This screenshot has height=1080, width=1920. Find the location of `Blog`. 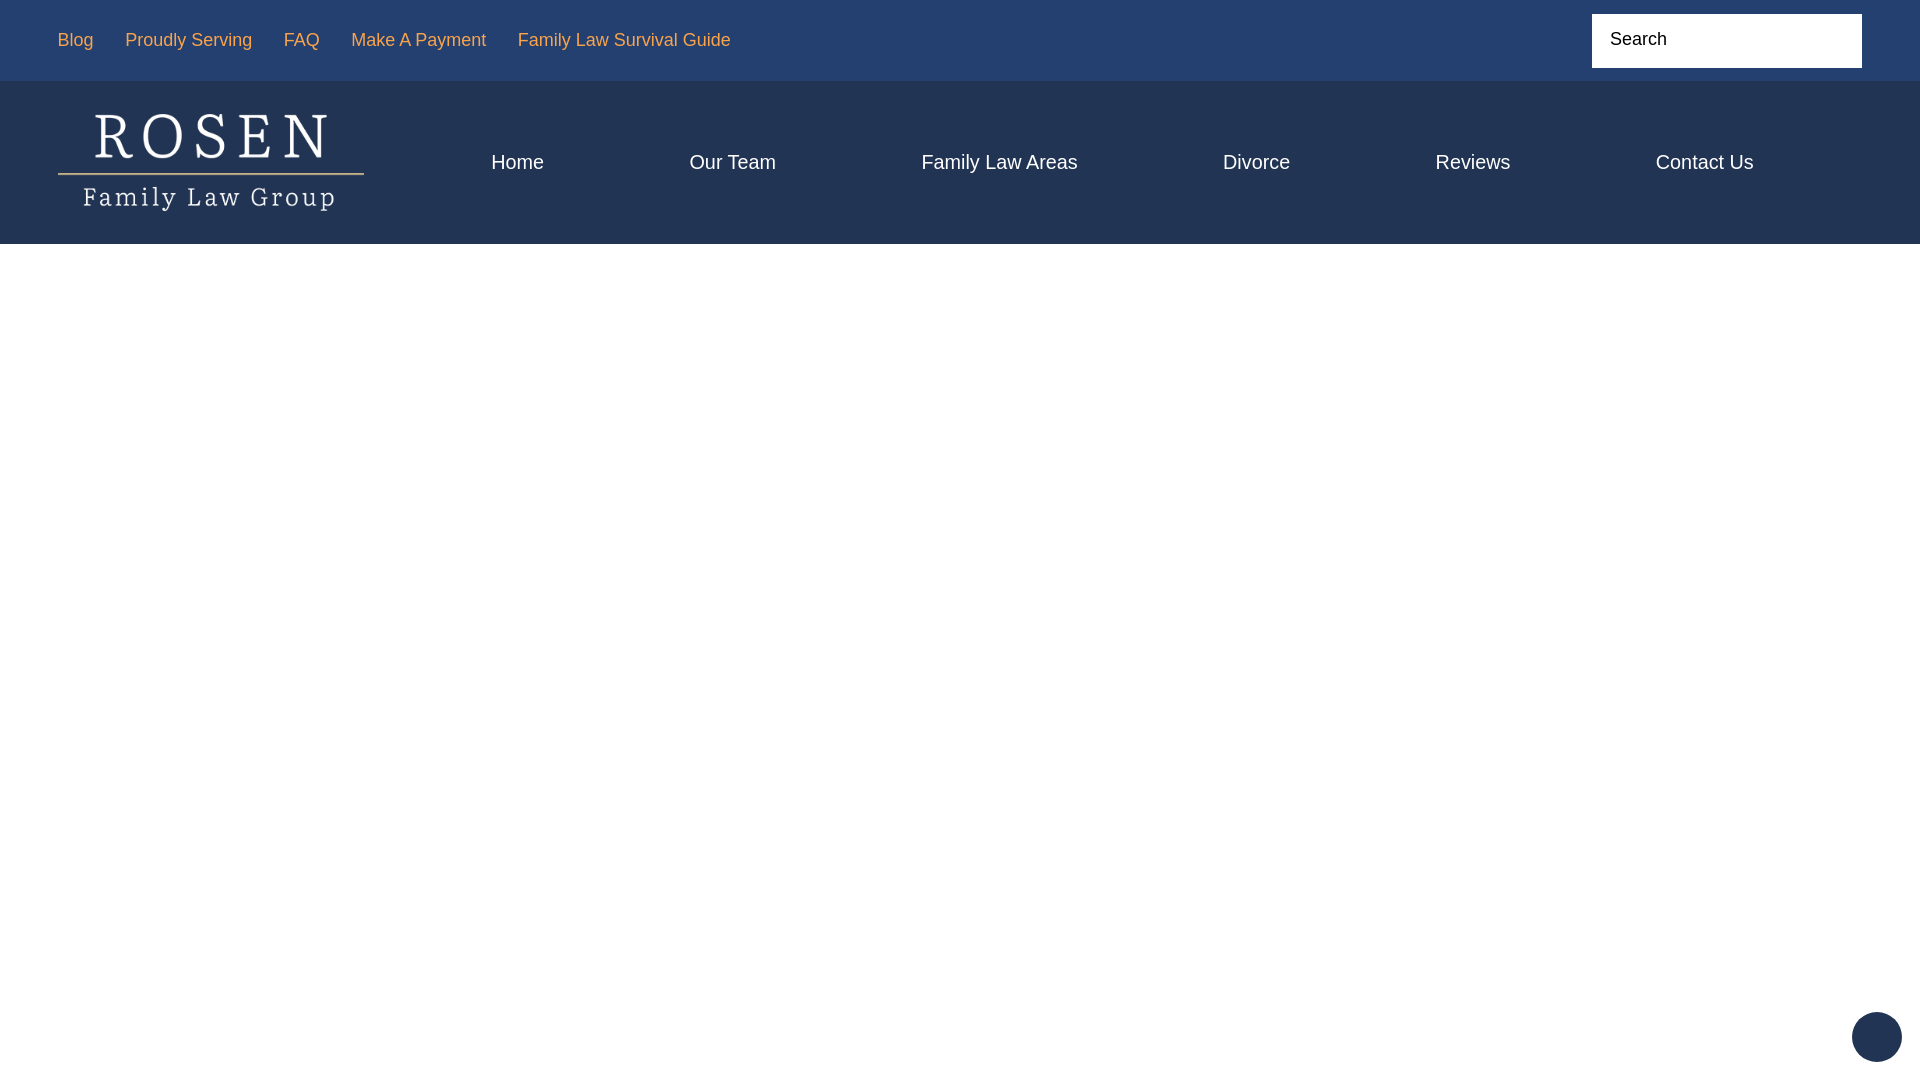

Blog is located at coordinates (76, 40).